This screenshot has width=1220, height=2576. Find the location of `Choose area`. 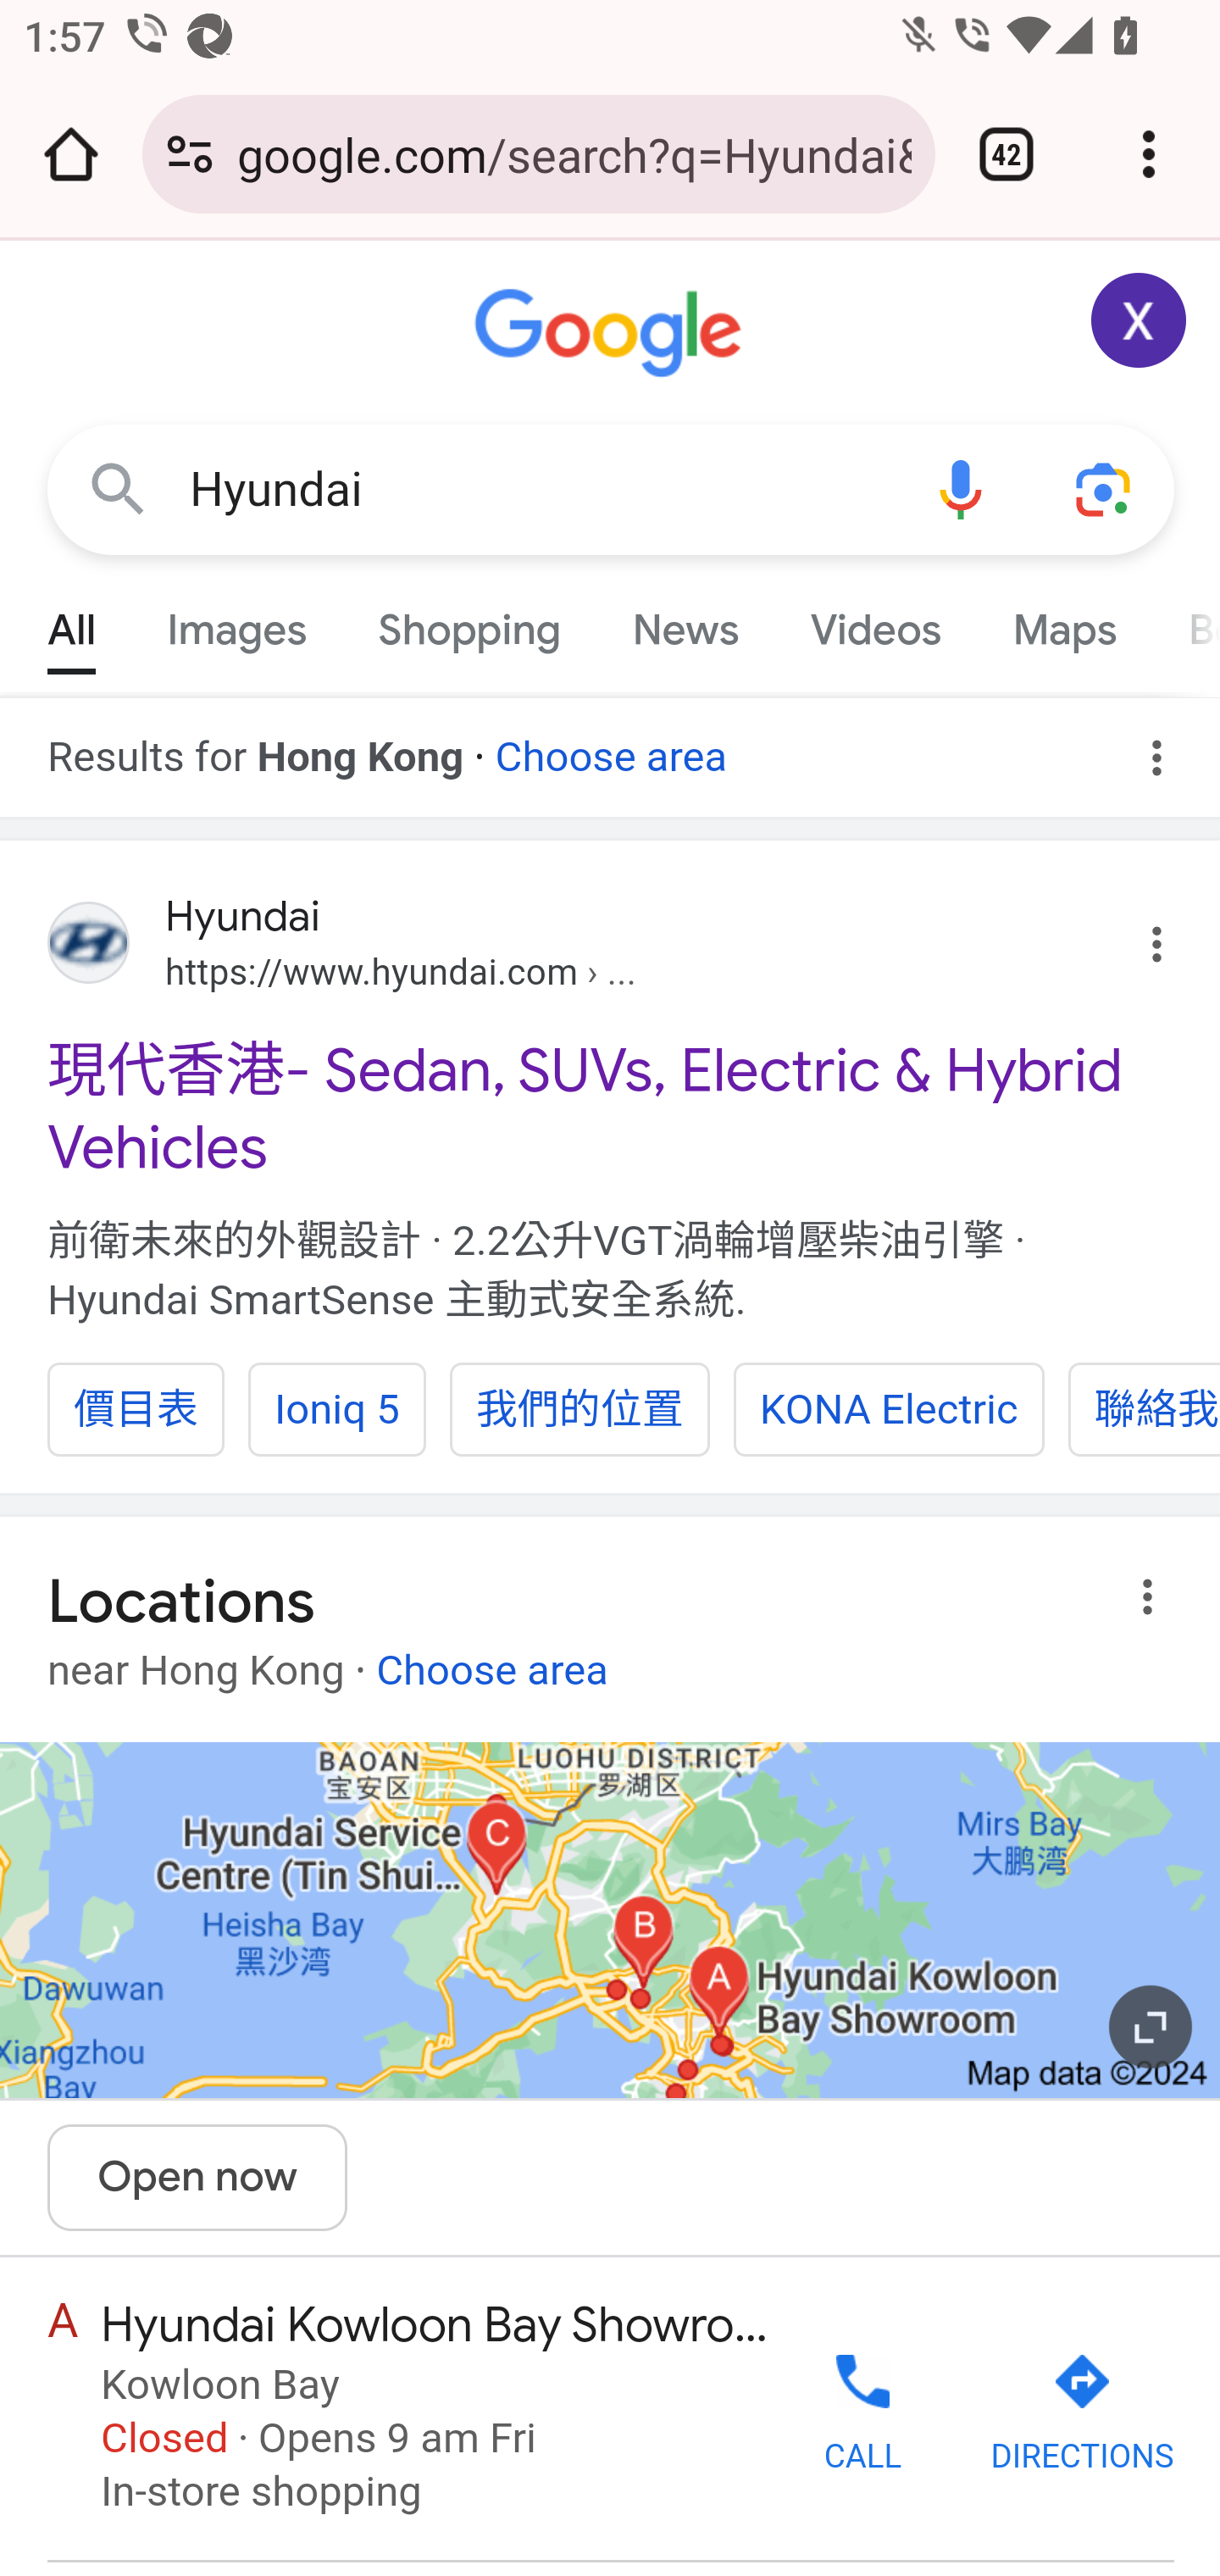

Choose area is located at coordinates (491, 1658).